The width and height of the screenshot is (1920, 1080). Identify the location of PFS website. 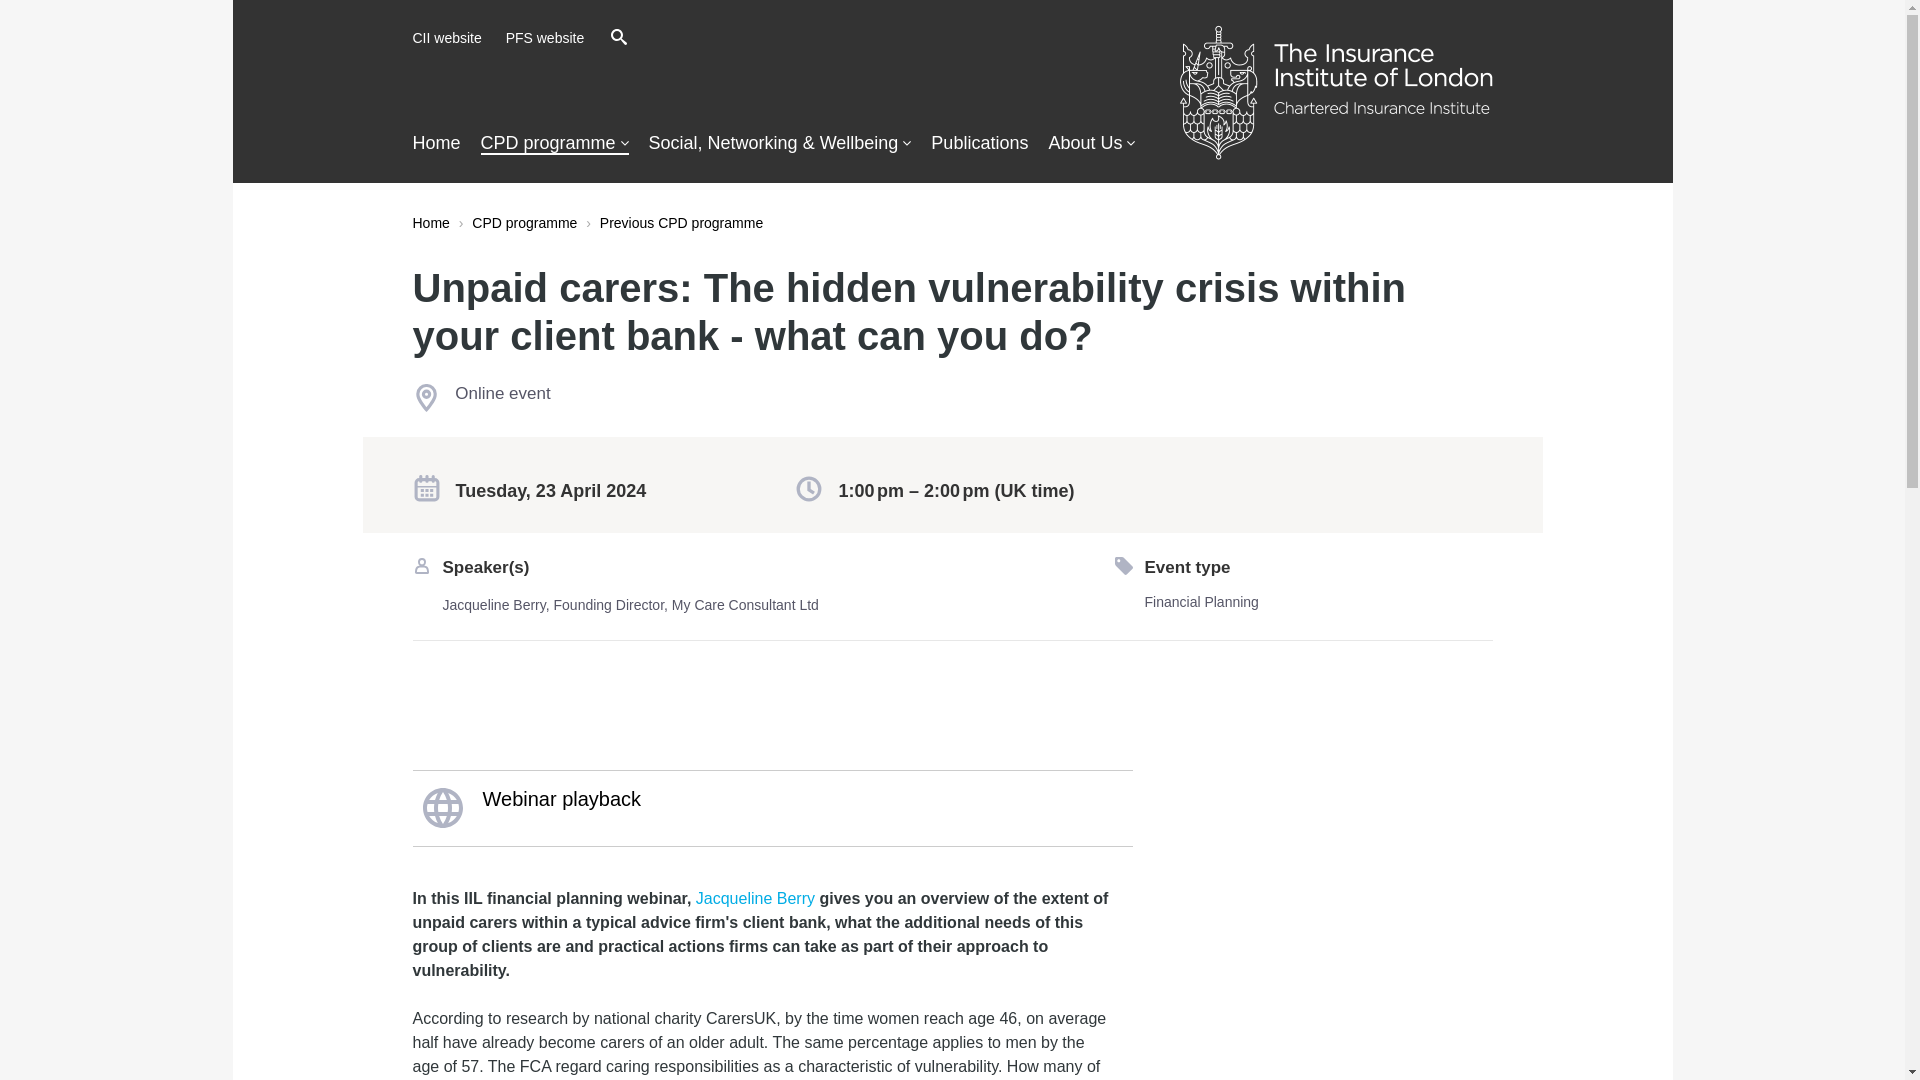
(546, 38).